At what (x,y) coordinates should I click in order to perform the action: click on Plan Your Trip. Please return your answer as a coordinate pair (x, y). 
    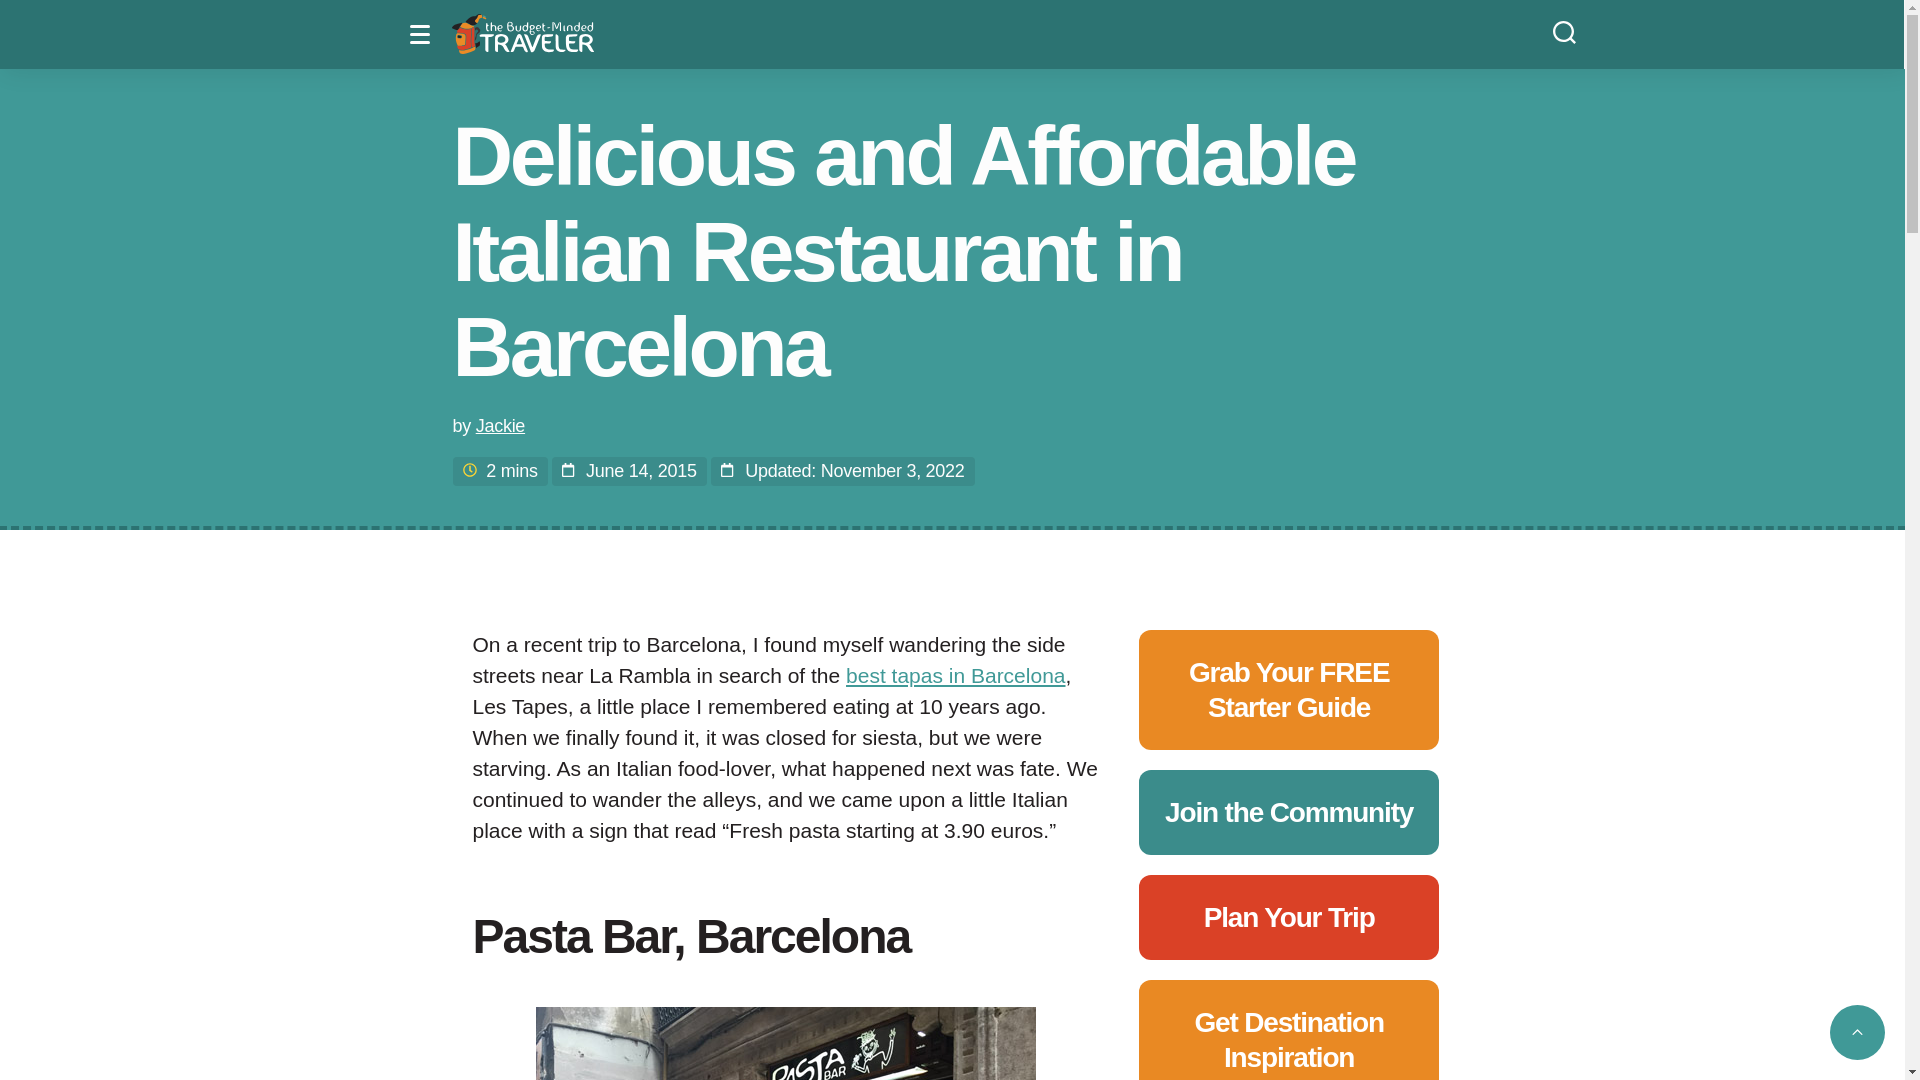
    Looking at the image, I should click on (1288, 917).